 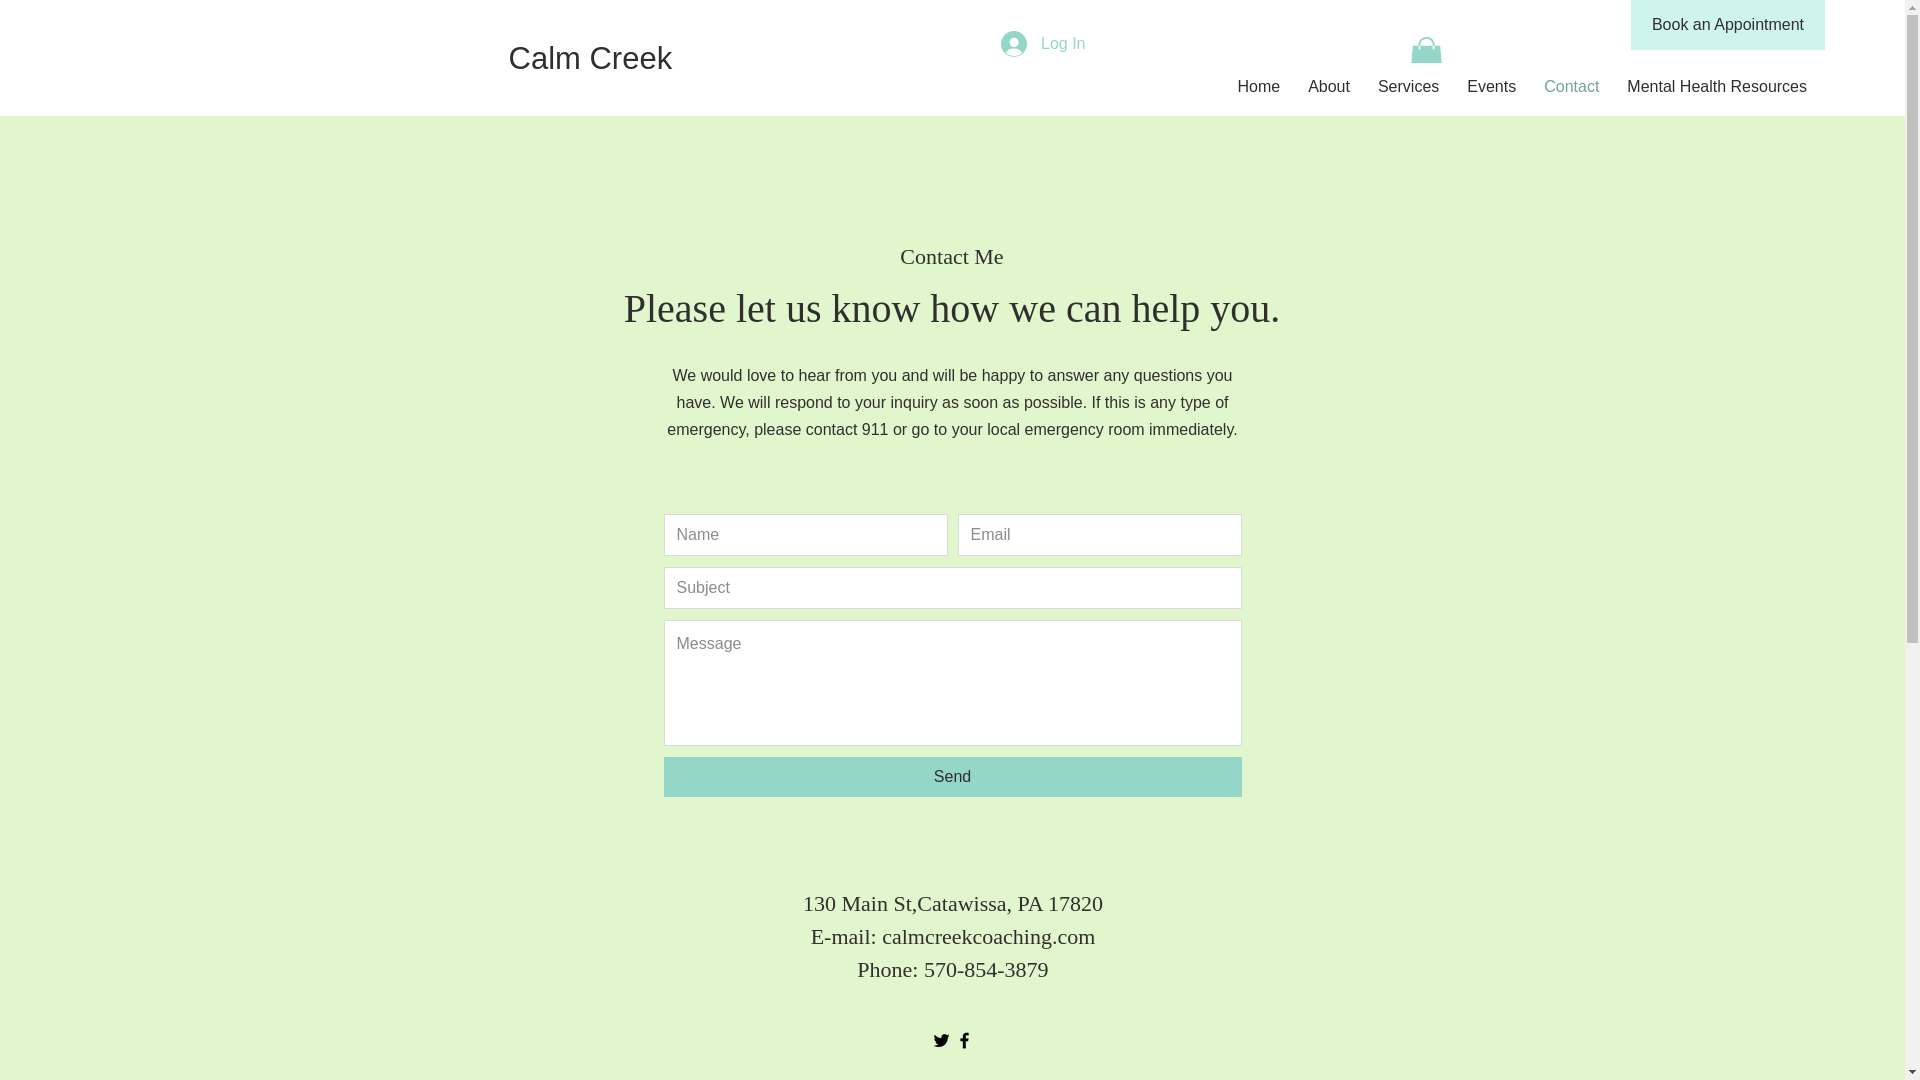 I want to click on About, so click(x=1328, y=86).